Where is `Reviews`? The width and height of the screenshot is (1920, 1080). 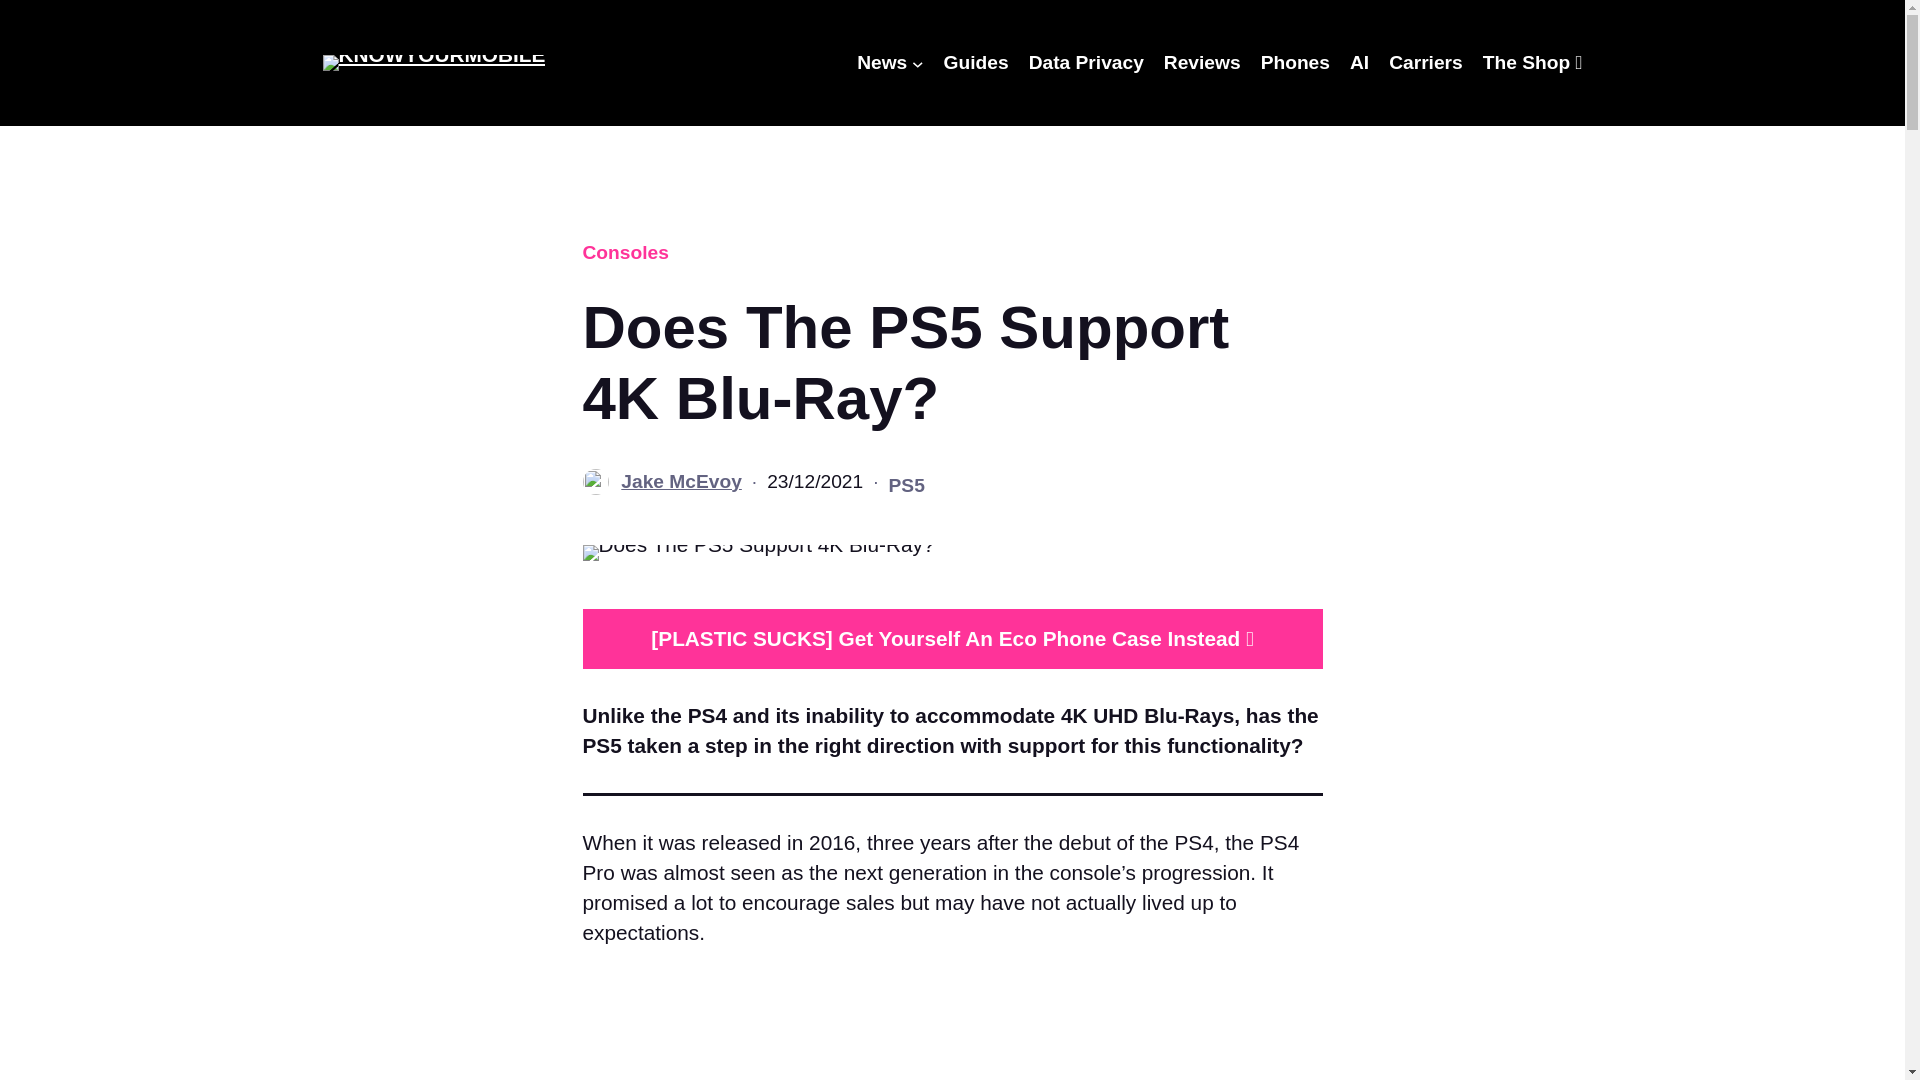 Reviews is located at coordinates (1202, 62).